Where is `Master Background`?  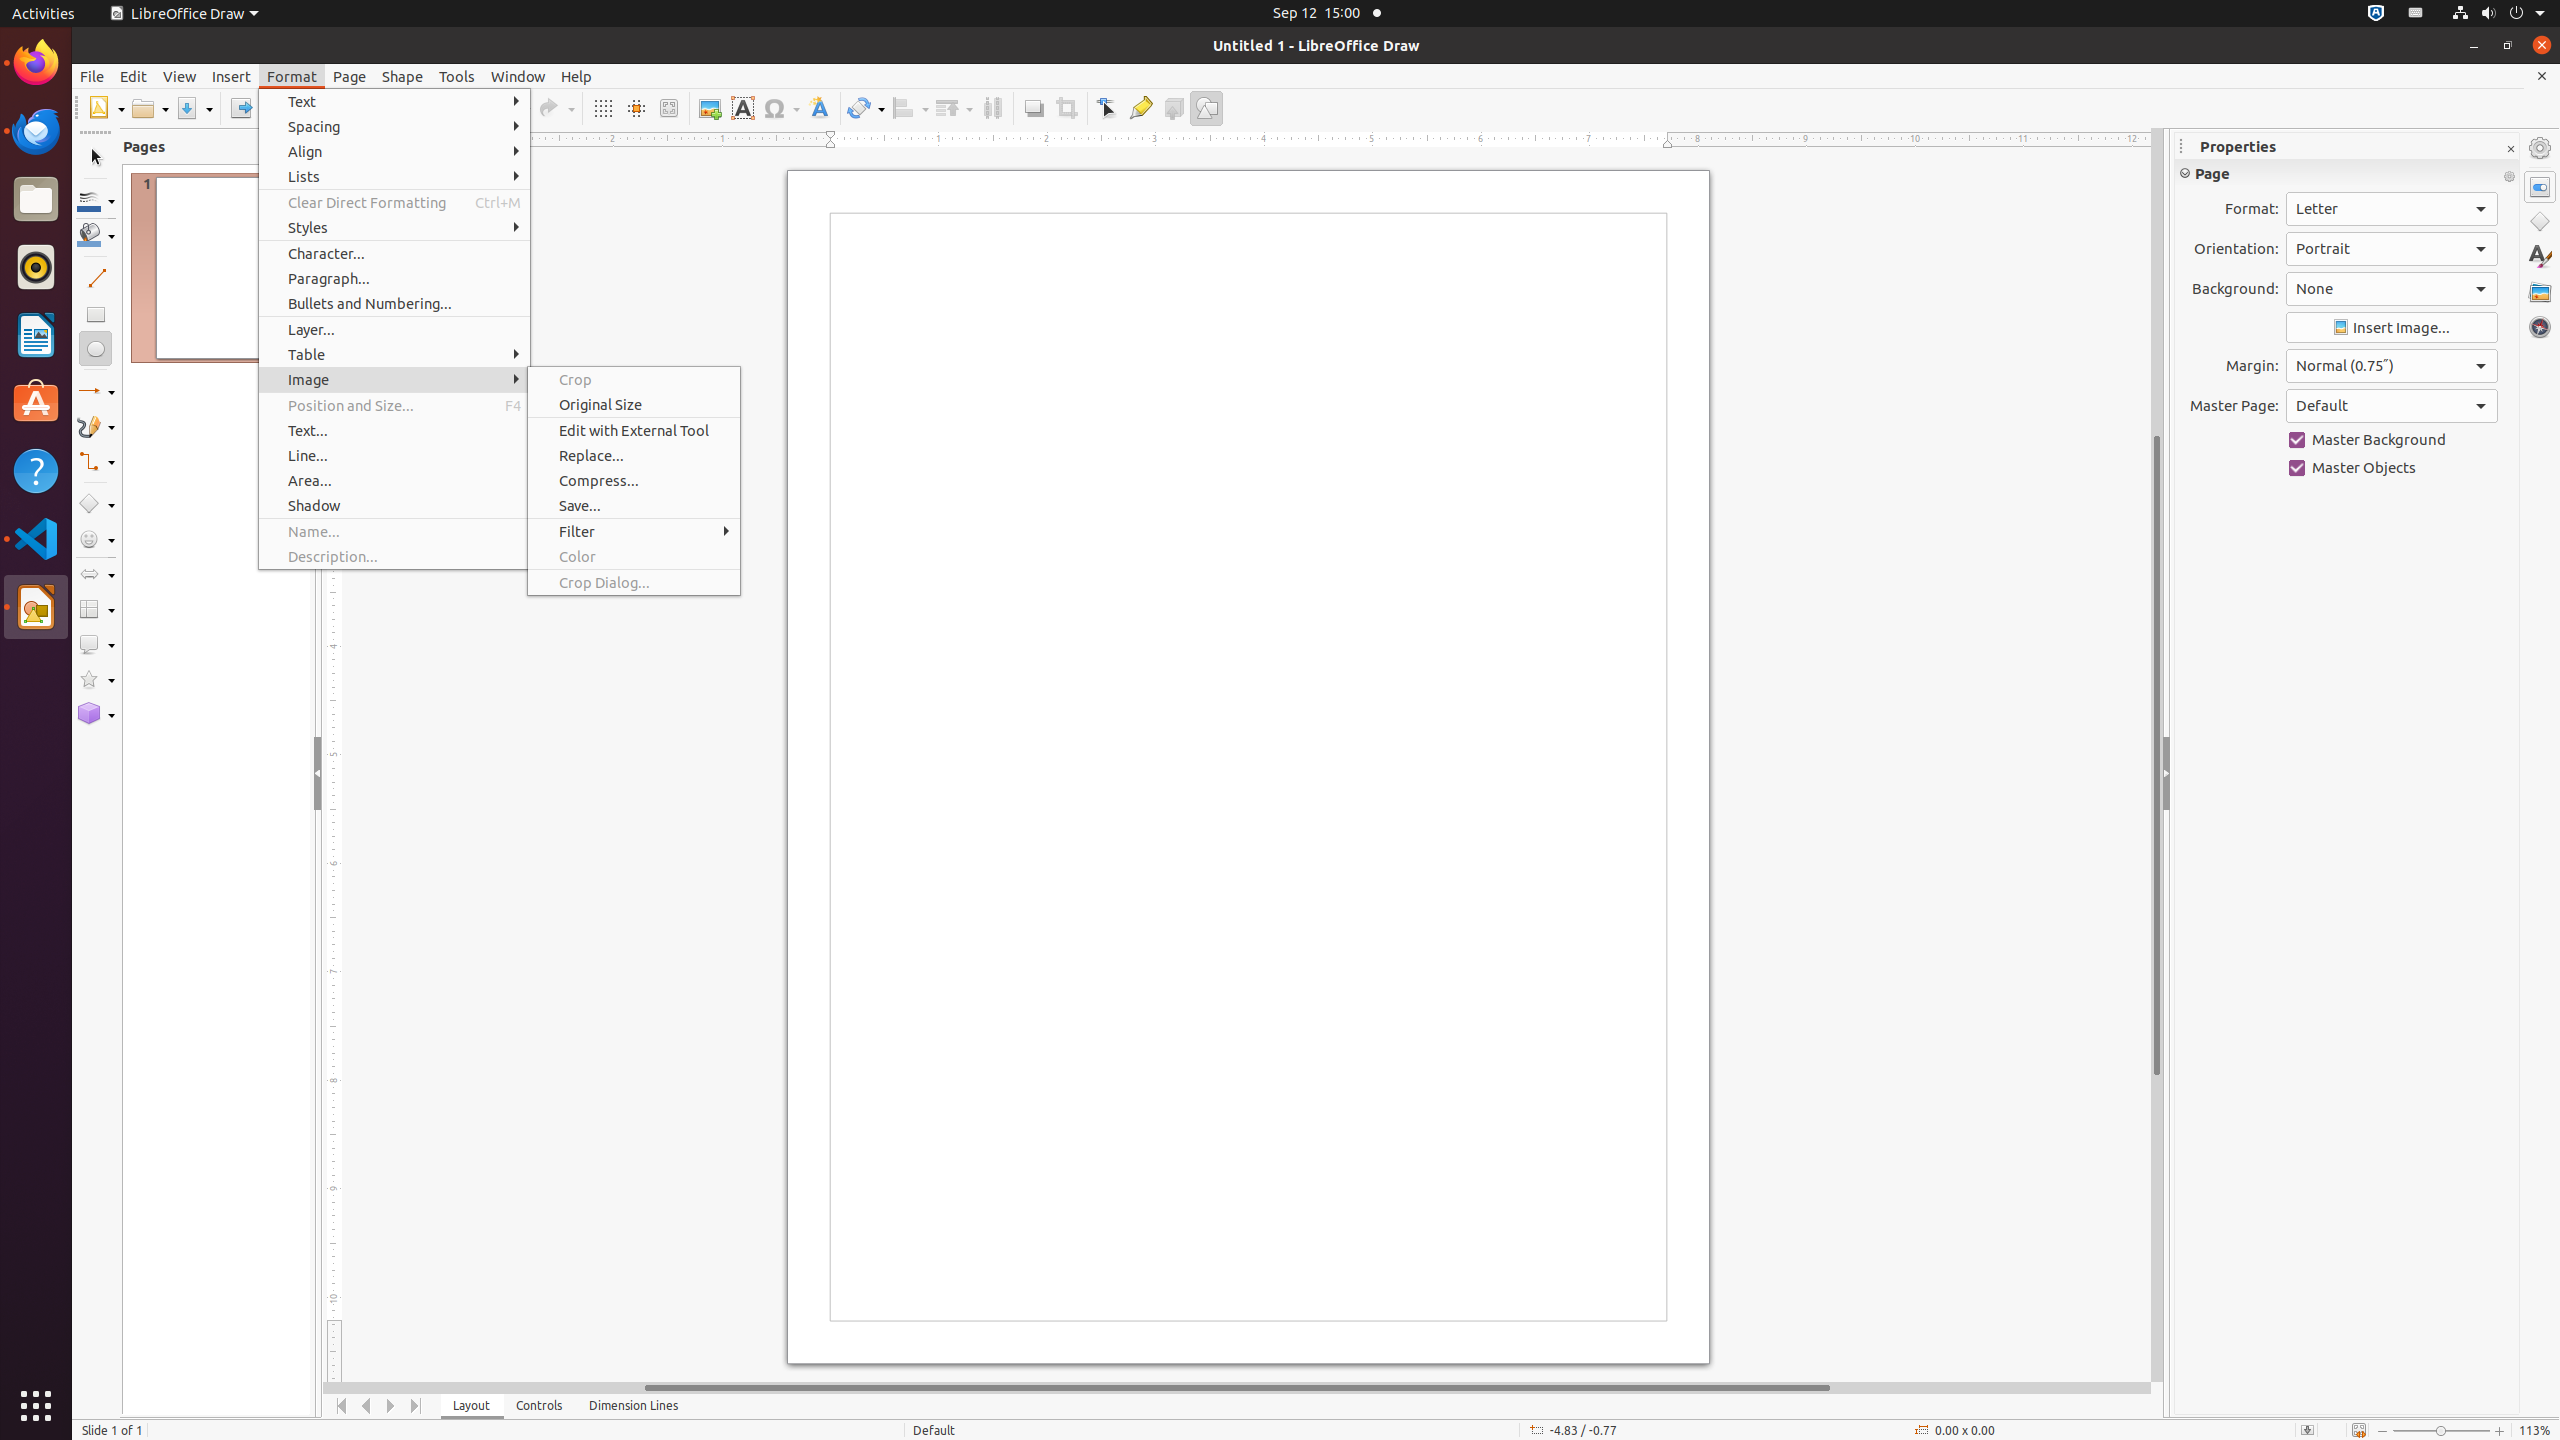 Master Background is located at coordinates (2392, 440).